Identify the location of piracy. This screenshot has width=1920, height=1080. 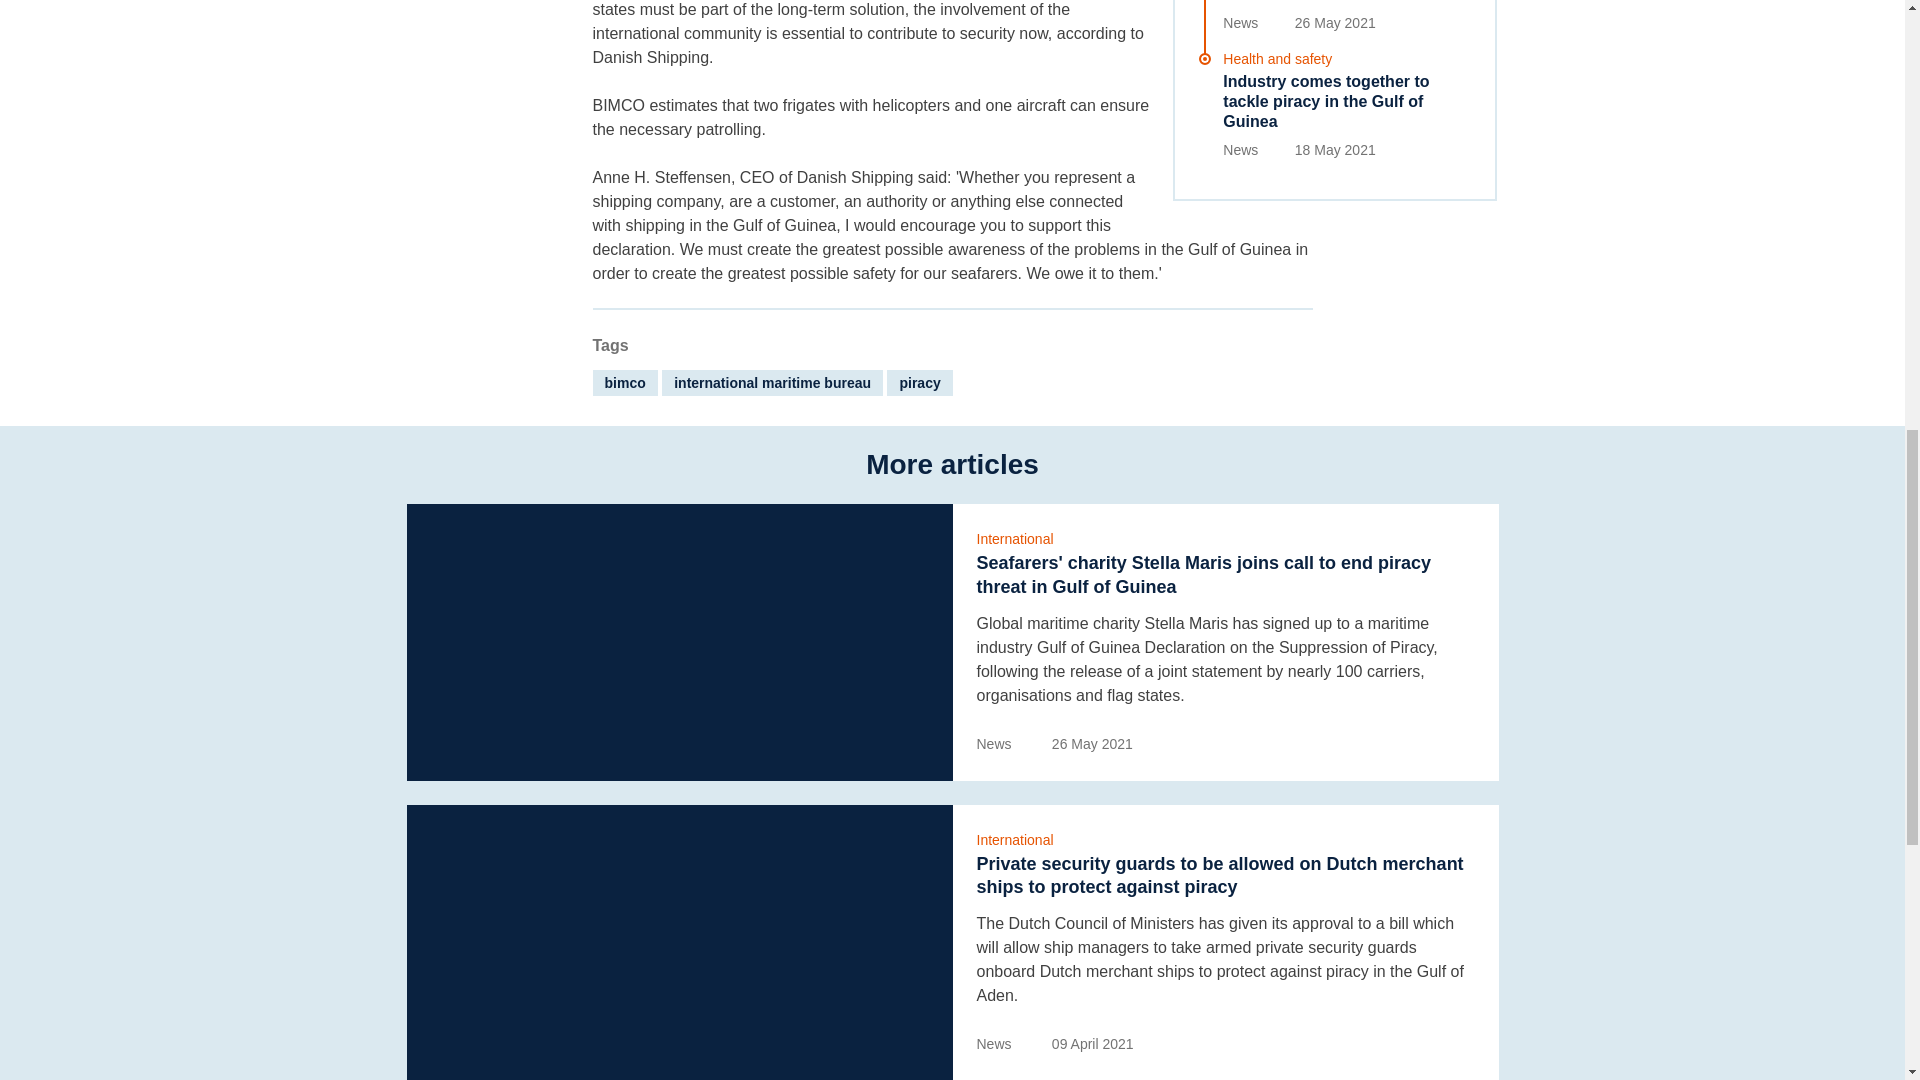
(920, 383).